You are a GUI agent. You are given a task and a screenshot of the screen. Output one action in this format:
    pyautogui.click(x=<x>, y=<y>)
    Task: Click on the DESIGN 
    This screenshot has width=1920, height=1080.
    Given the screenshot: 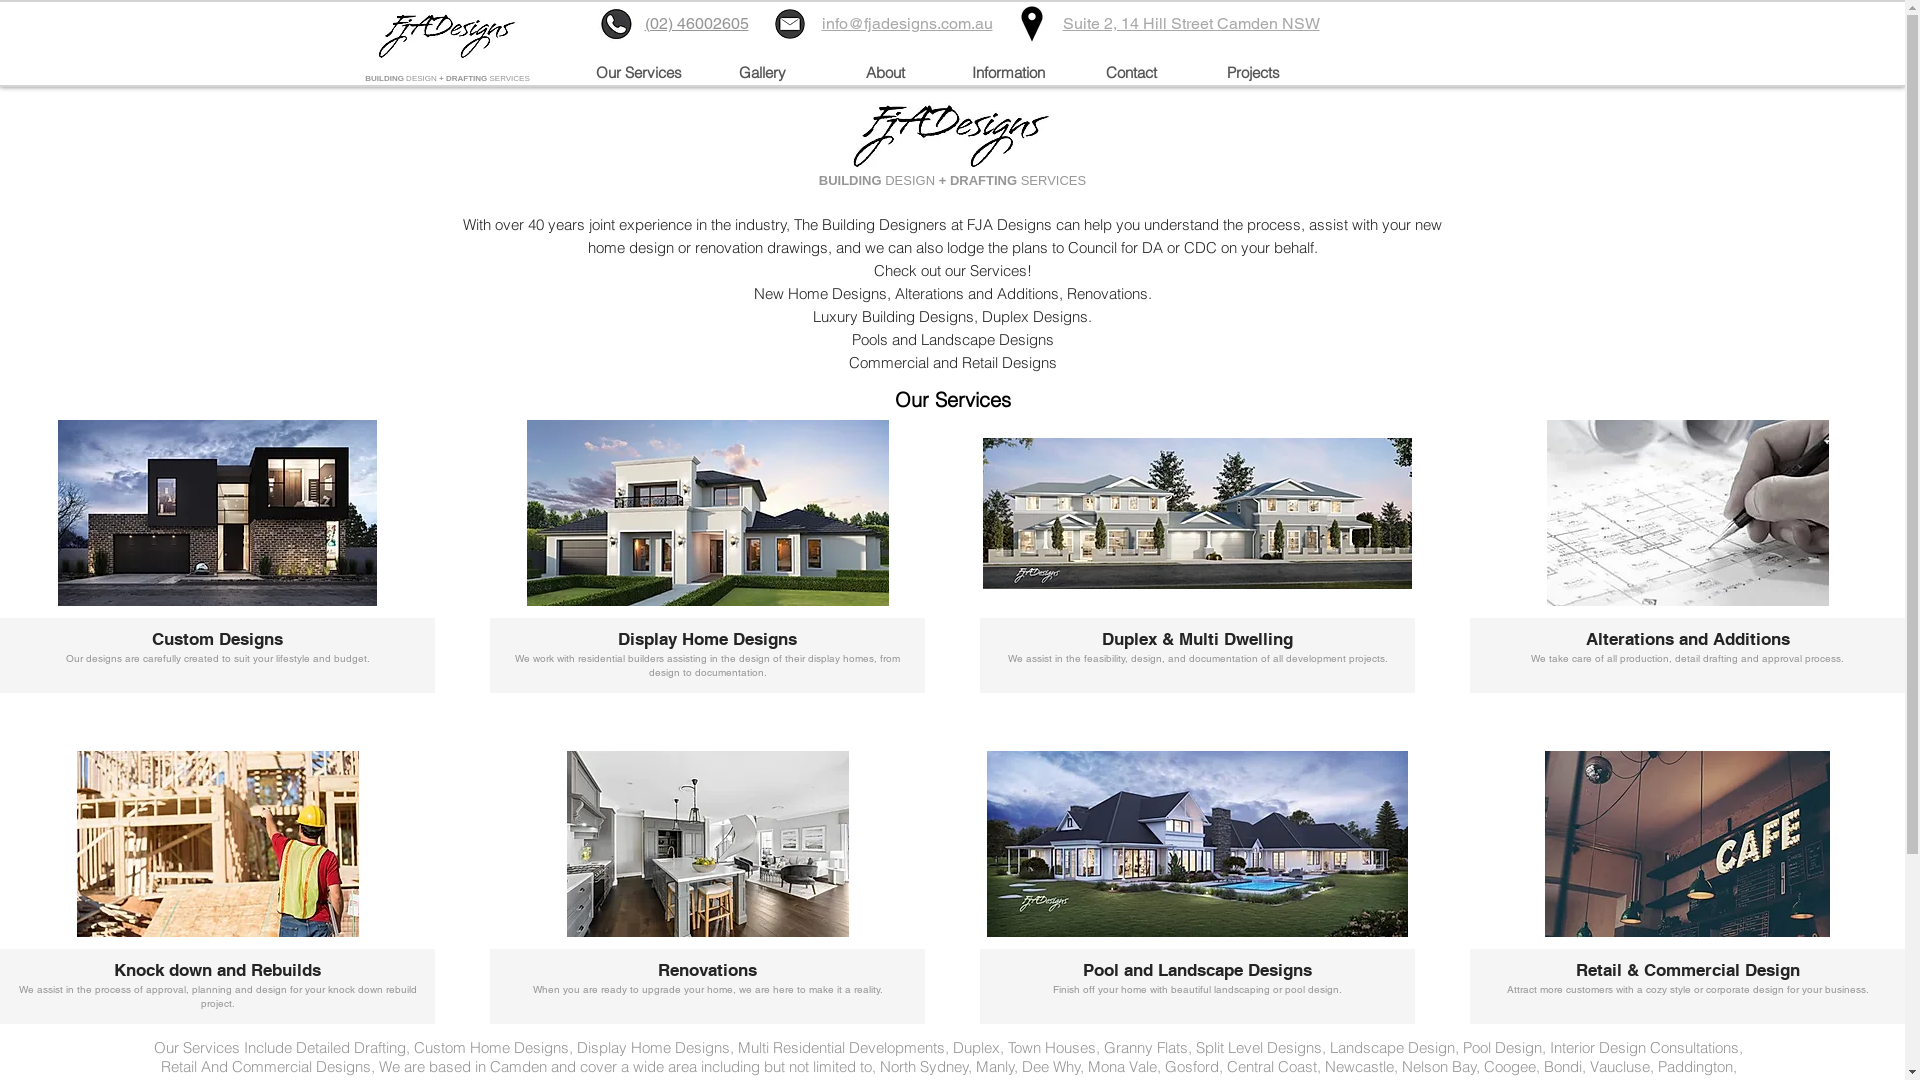 What is the action you would take?
    pyautogui.click(x=422, y=78)
    